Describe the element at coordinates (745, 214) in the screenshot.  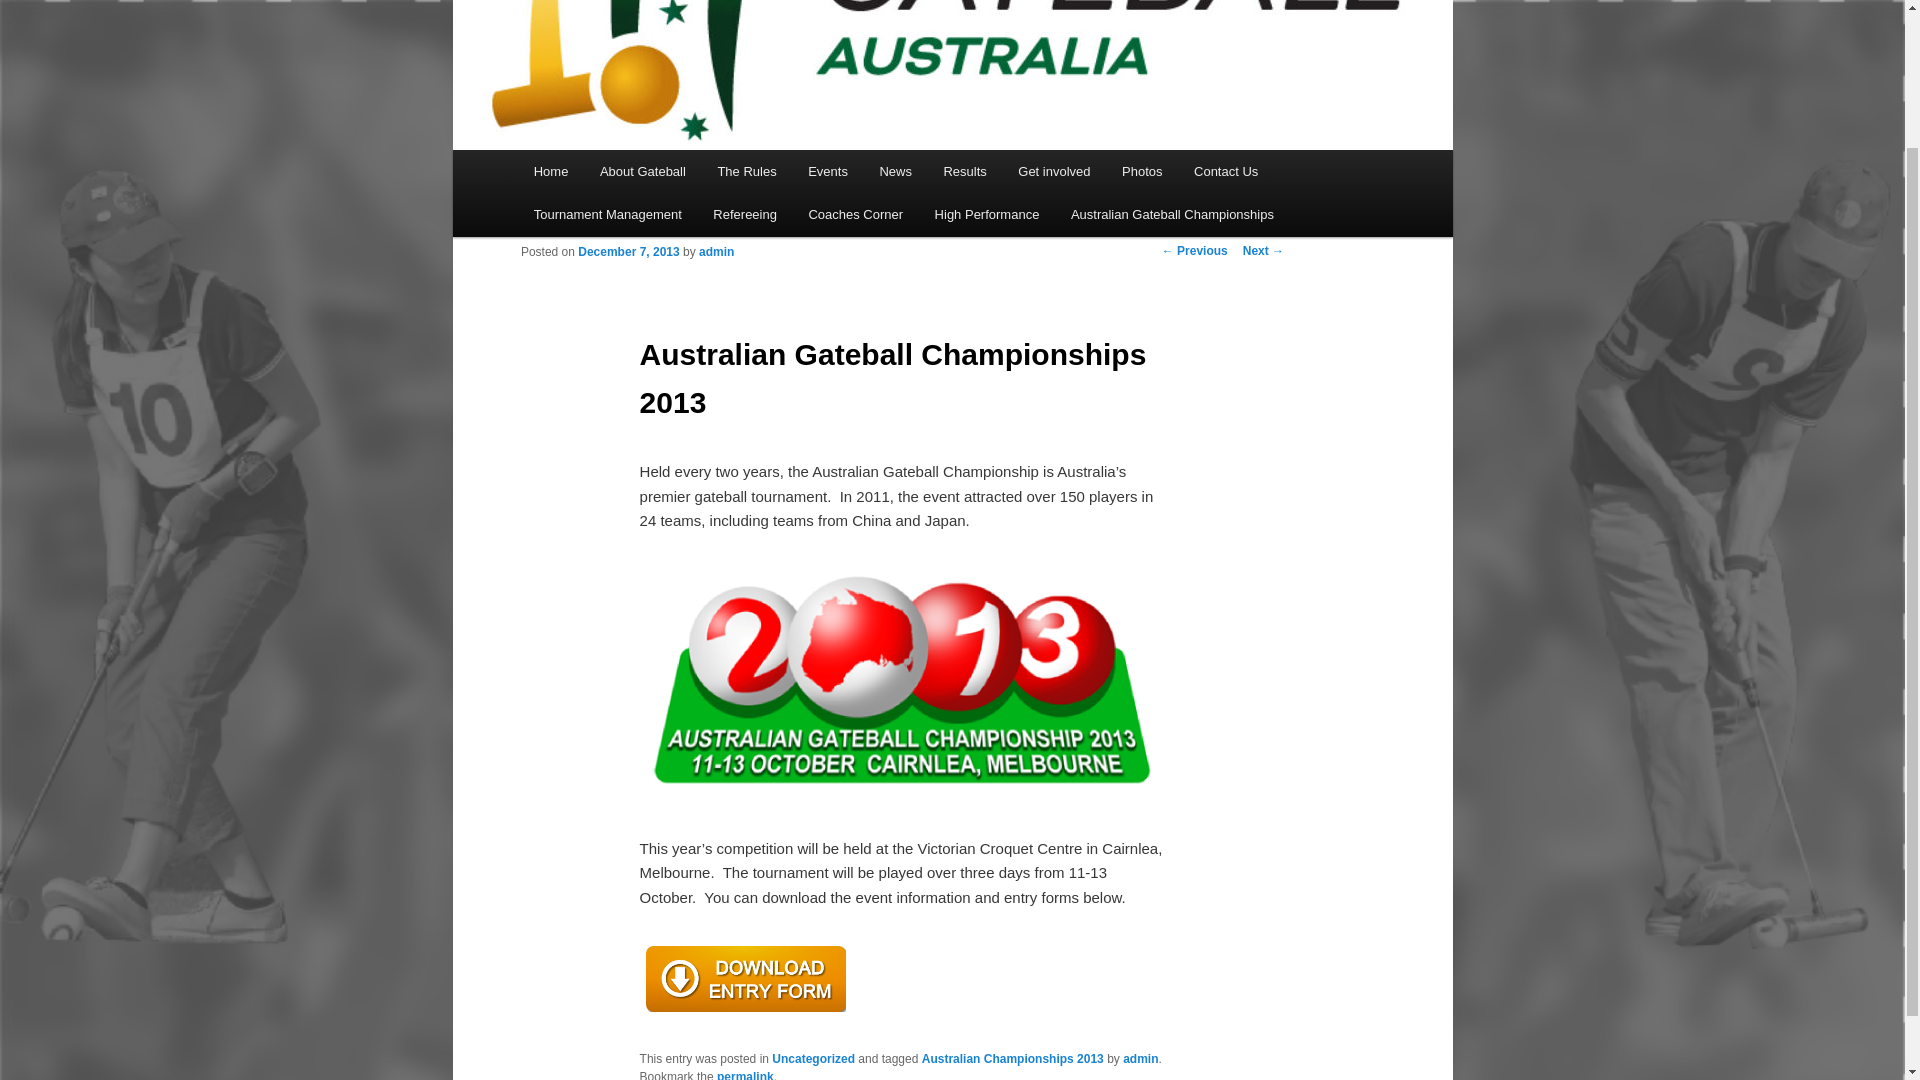
I see `Refereeing` at that location.